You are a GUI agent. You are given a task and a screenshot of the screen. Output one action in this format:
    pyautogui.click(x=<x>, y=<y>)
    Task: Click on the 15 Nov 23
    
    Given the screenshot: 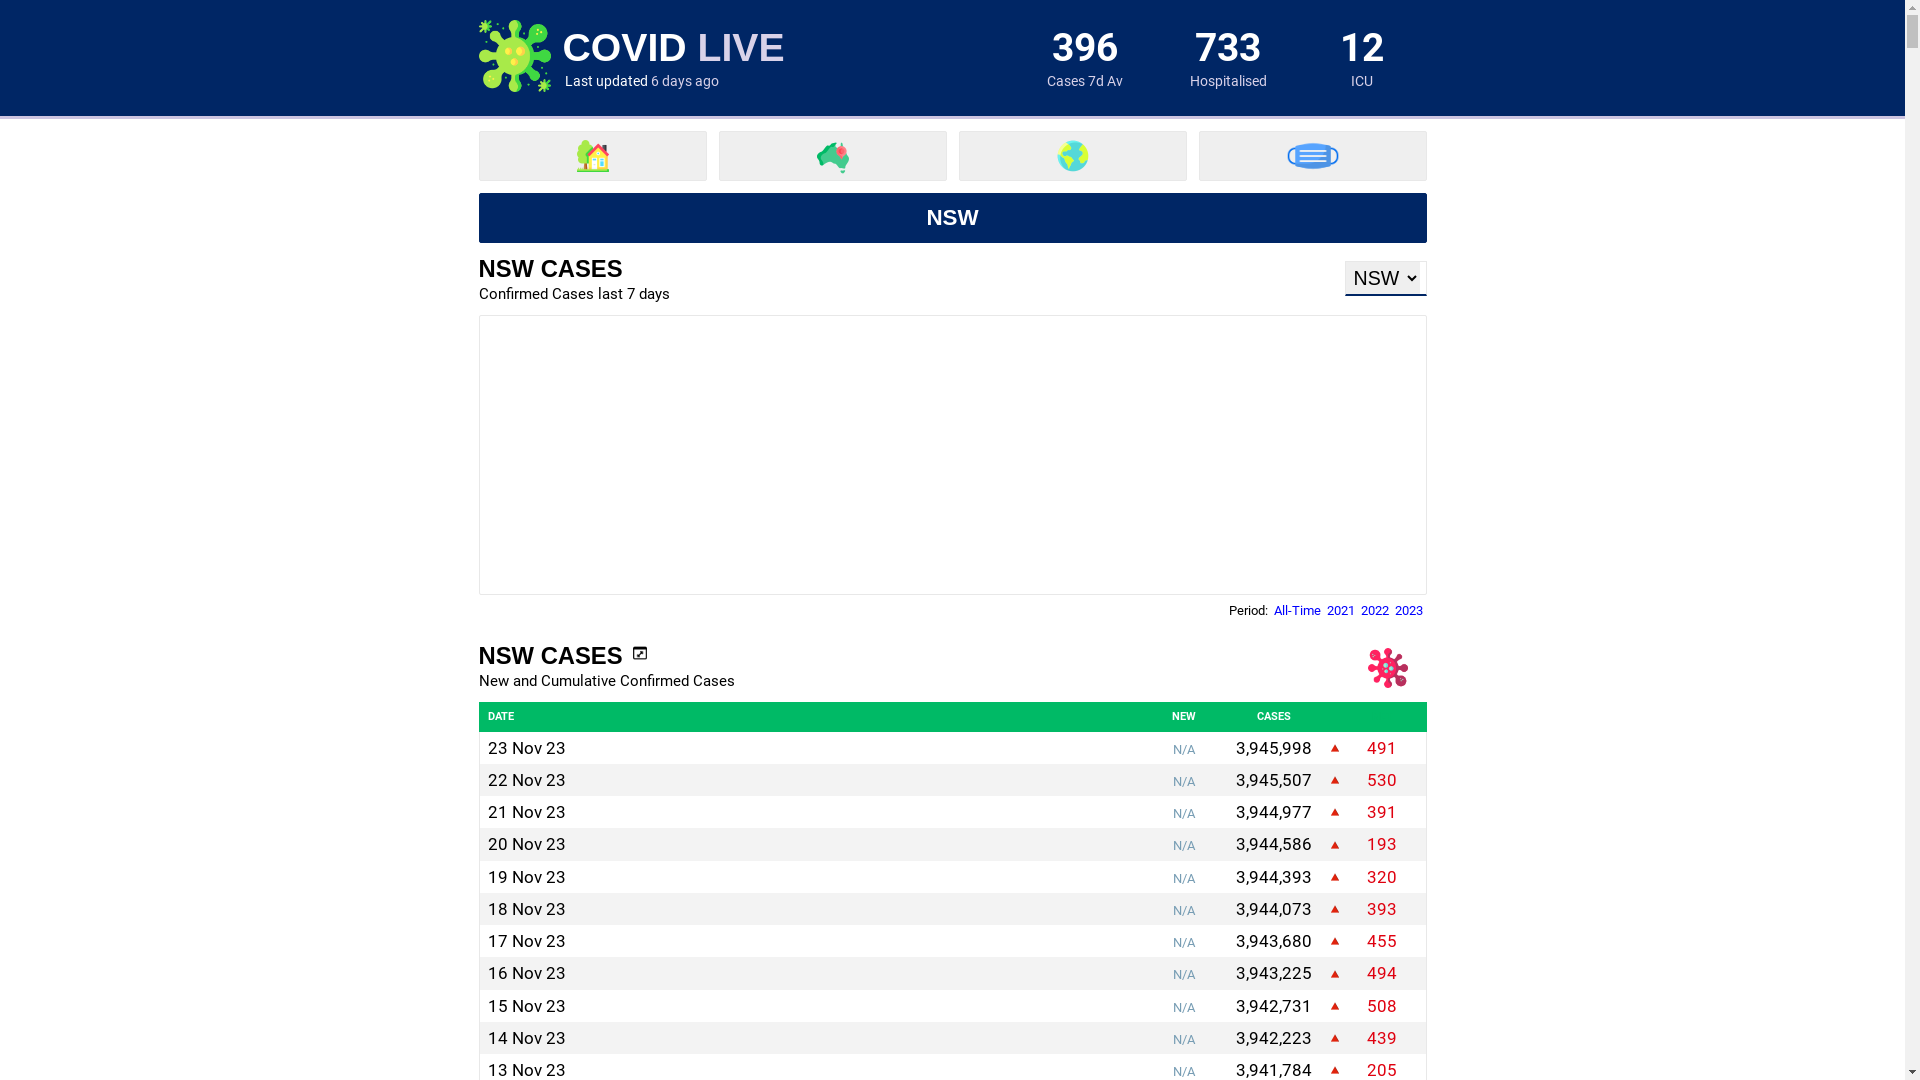 What is the action you would take?
    pyautogui.click(x=527, y=1006)
    